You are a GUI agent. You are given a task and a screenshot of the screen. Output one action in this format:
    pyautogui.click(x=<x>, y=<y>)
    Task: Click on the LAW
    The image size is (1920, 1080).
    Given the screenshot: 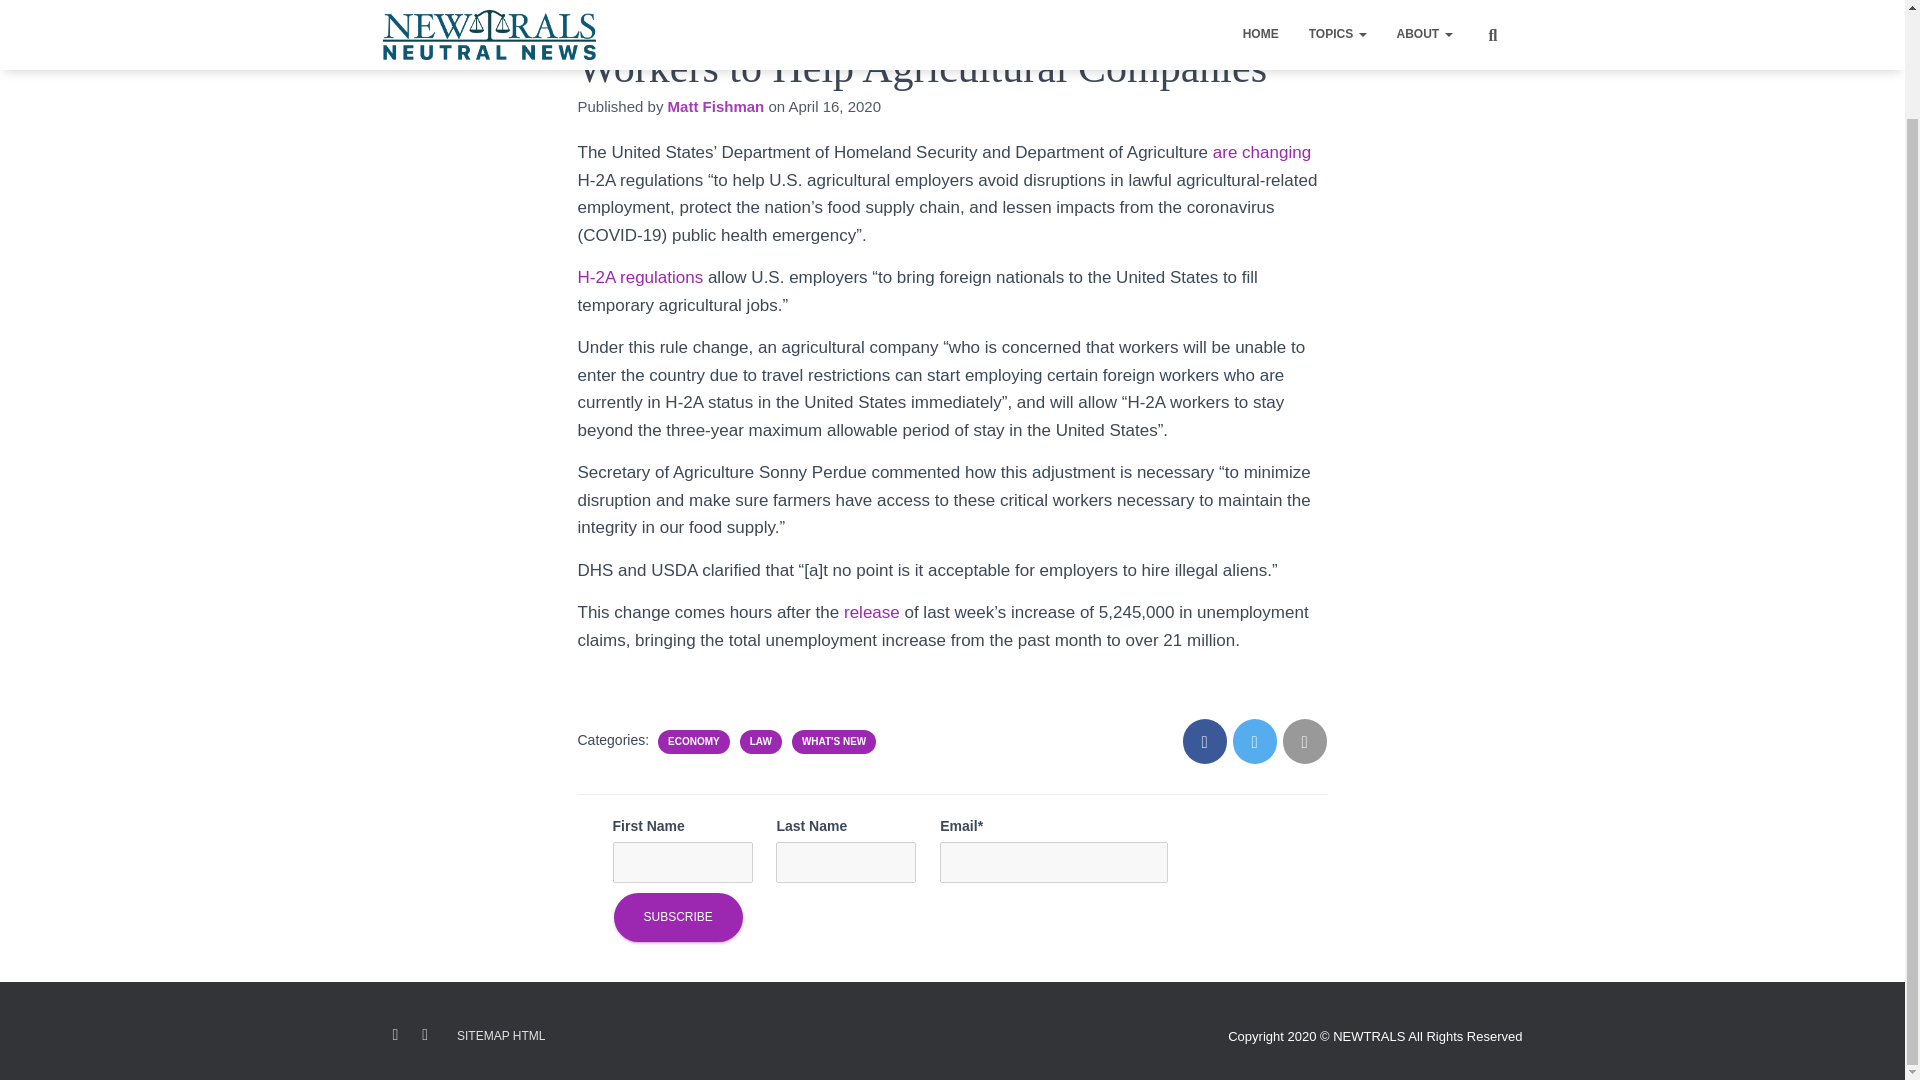 What is the action you would take?
    pyautogui.click(x=760, y=742)
    